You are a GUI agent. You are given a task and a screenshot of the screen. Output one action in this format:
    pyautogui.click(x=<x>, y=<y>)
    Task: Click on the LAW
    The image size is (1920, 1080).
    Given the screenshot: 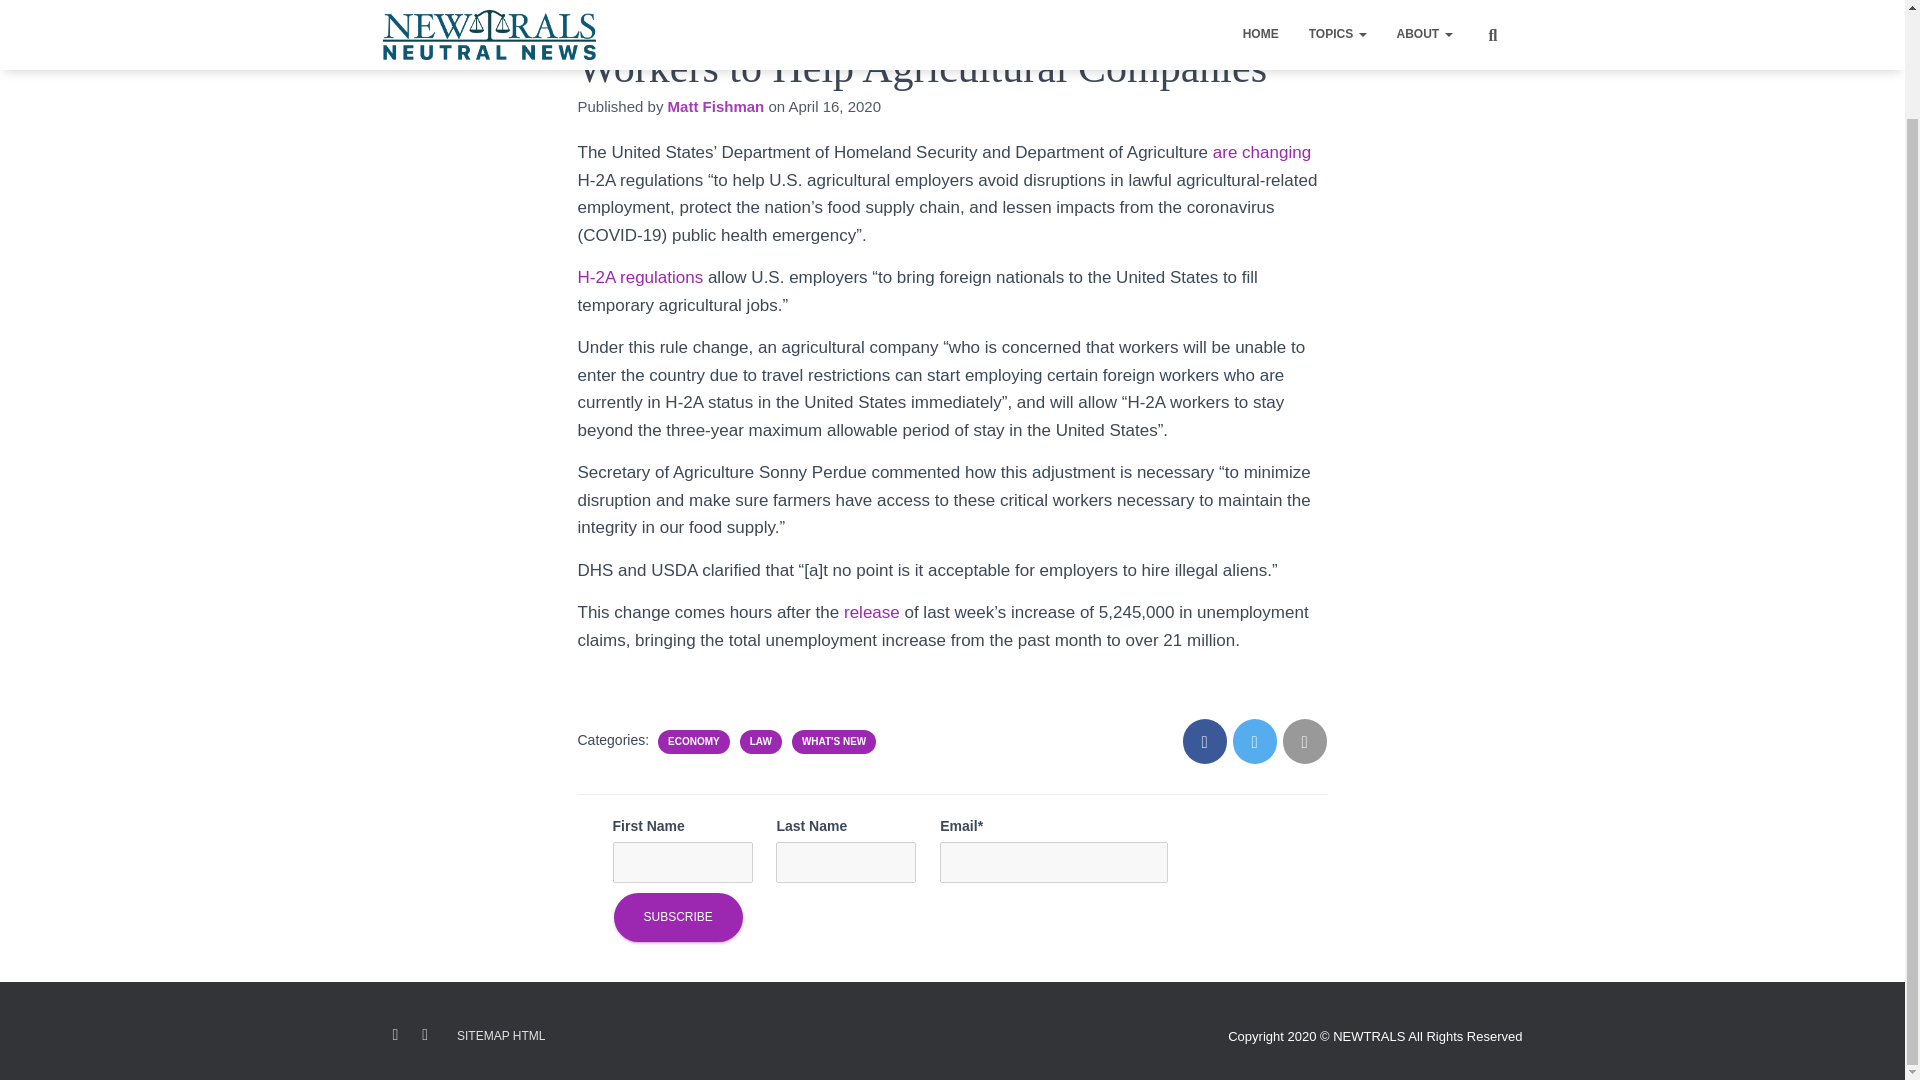 What is the action you would take?
    pyautogui.click(x=760, y=742)
    